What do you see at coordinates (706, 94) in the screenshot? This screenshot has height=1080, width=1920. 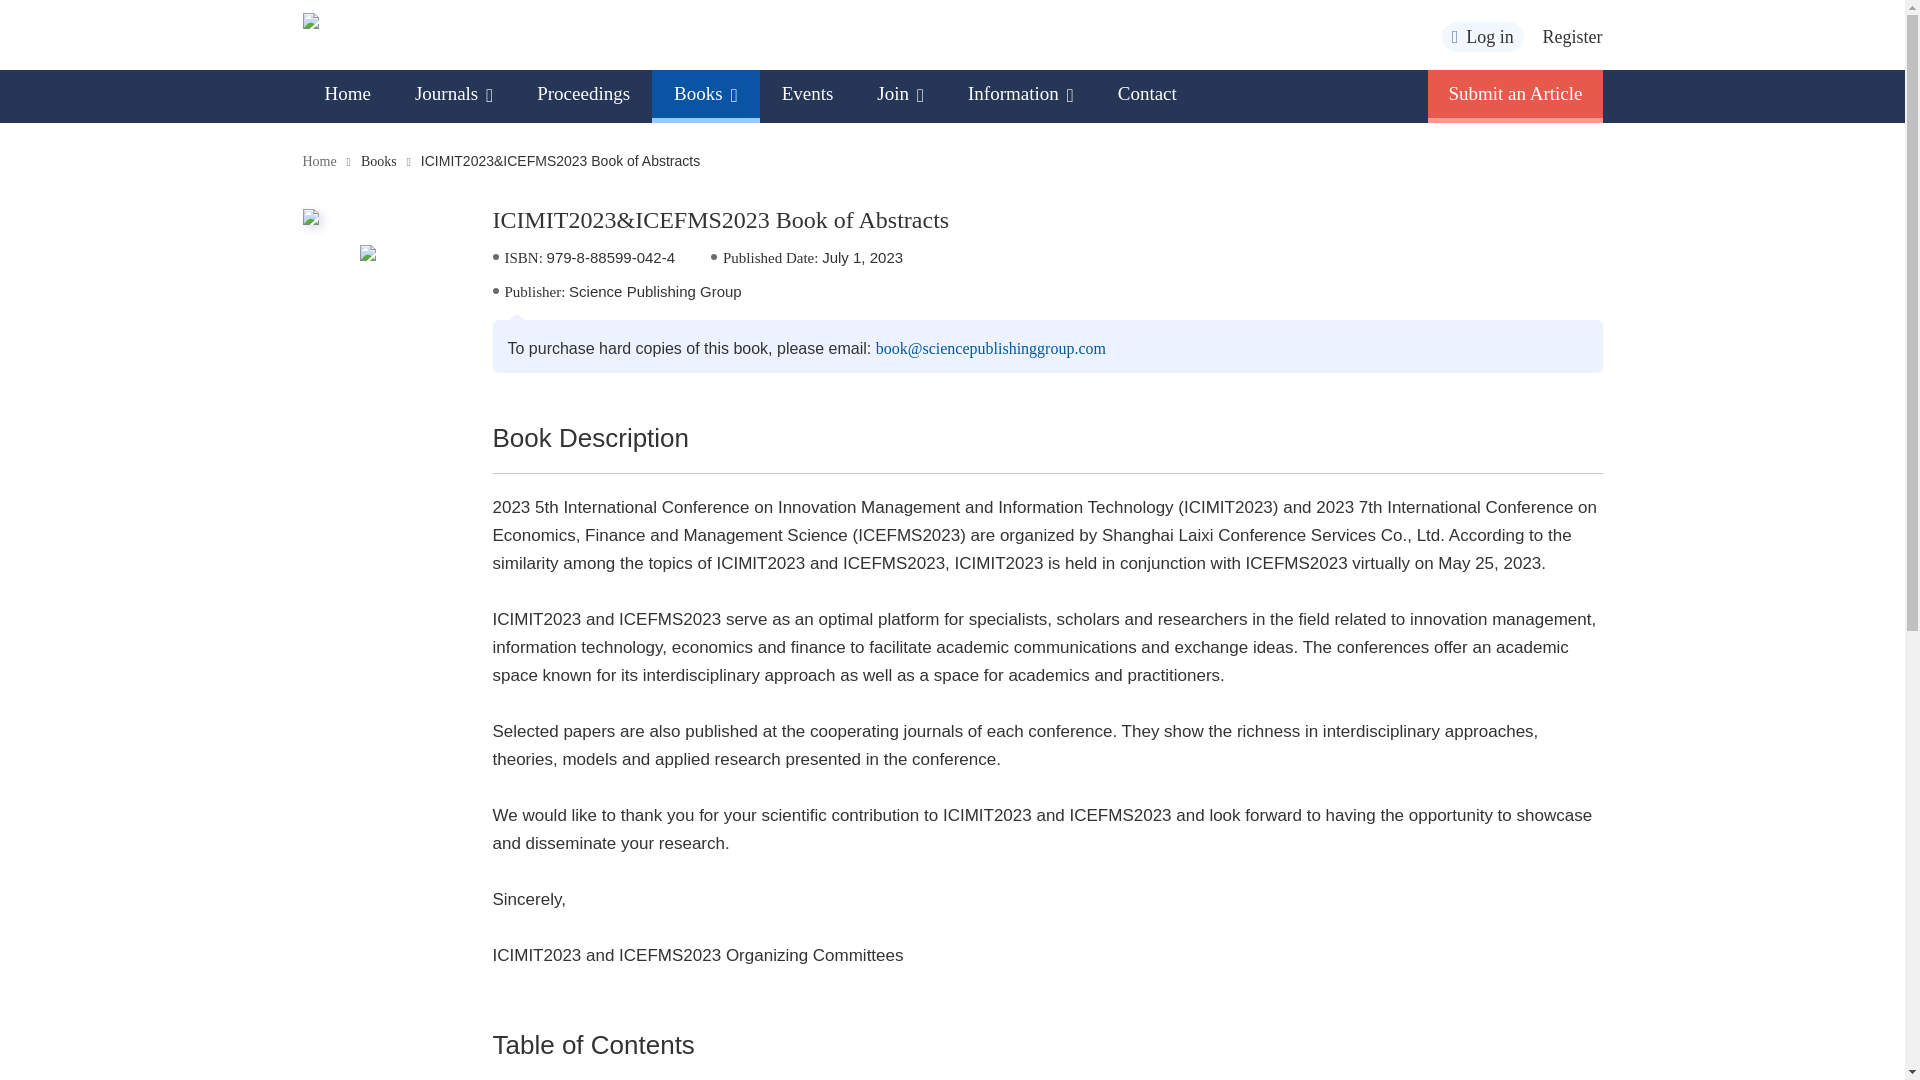 I see `Books` at bounding box center [706, 94].